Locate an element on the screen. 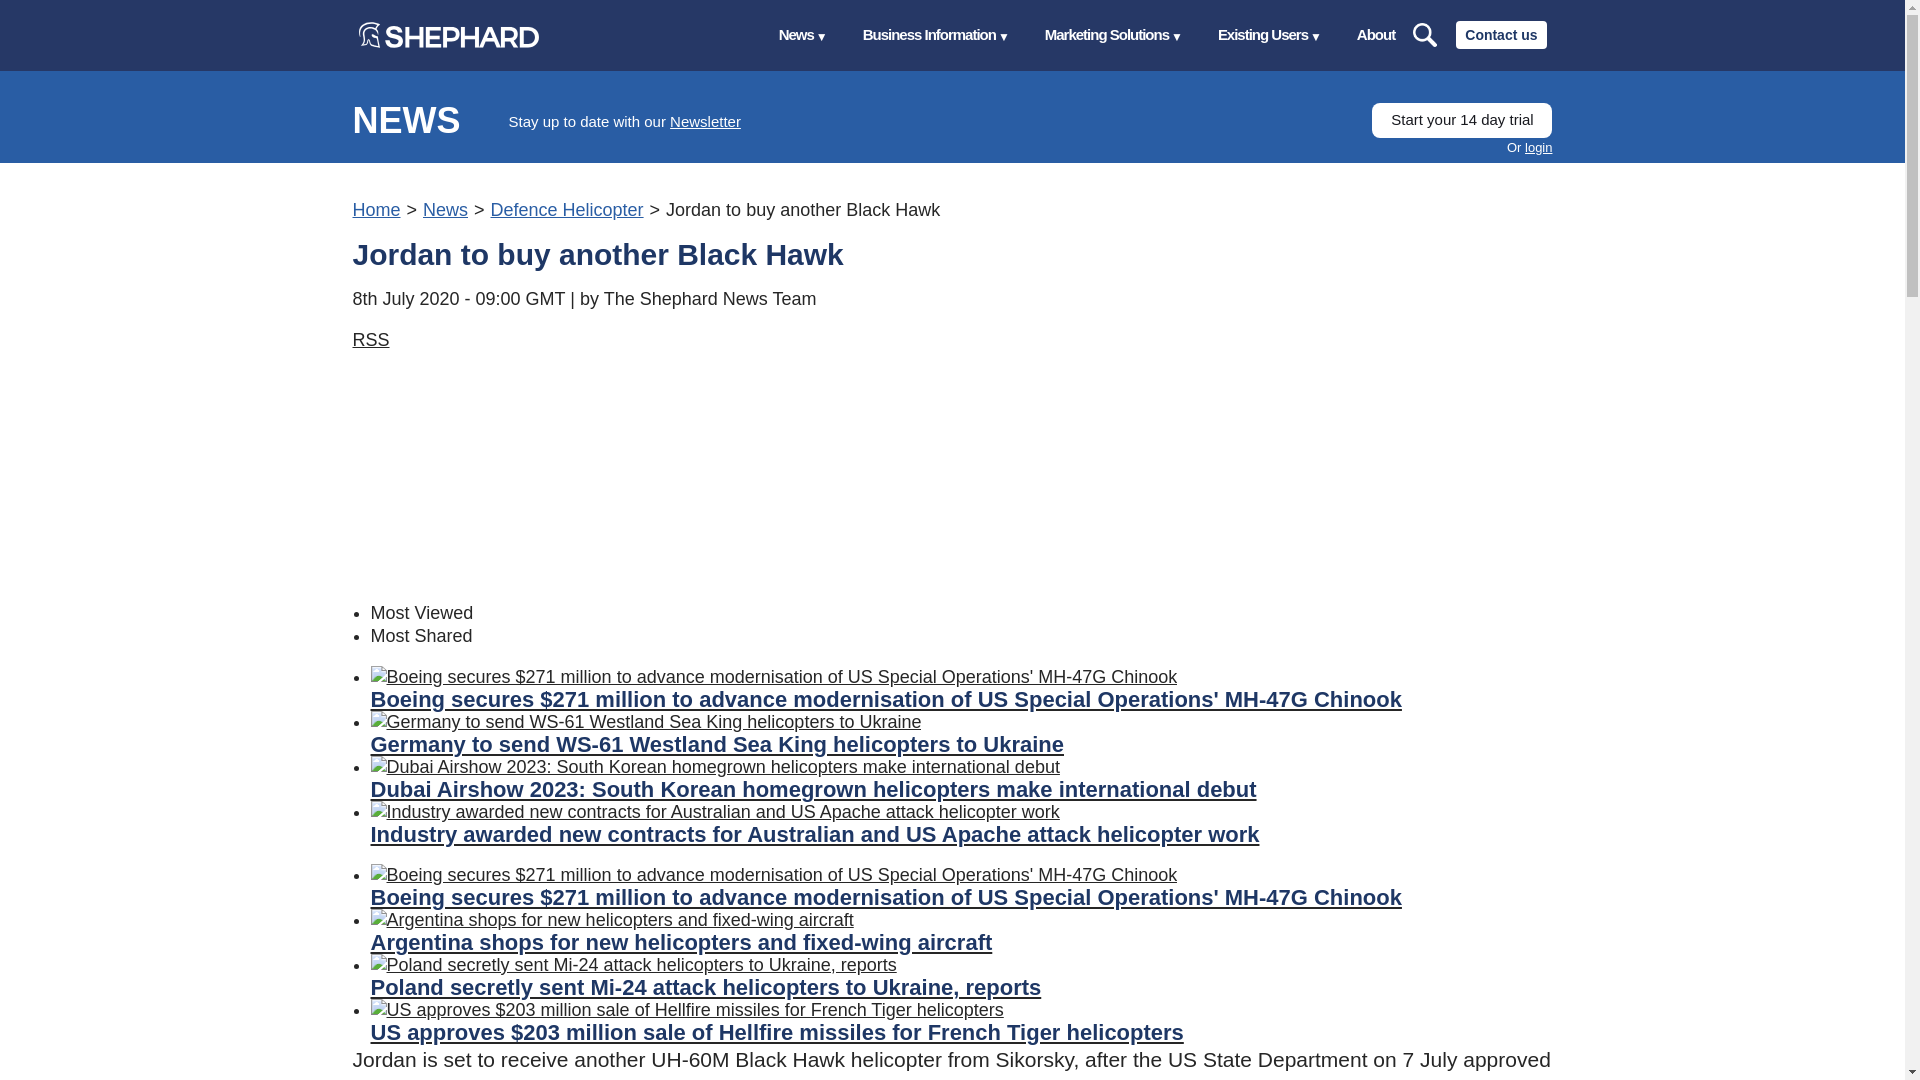 The image size is (1920, 1080). Newsletter is located at coordinates (706, 121).